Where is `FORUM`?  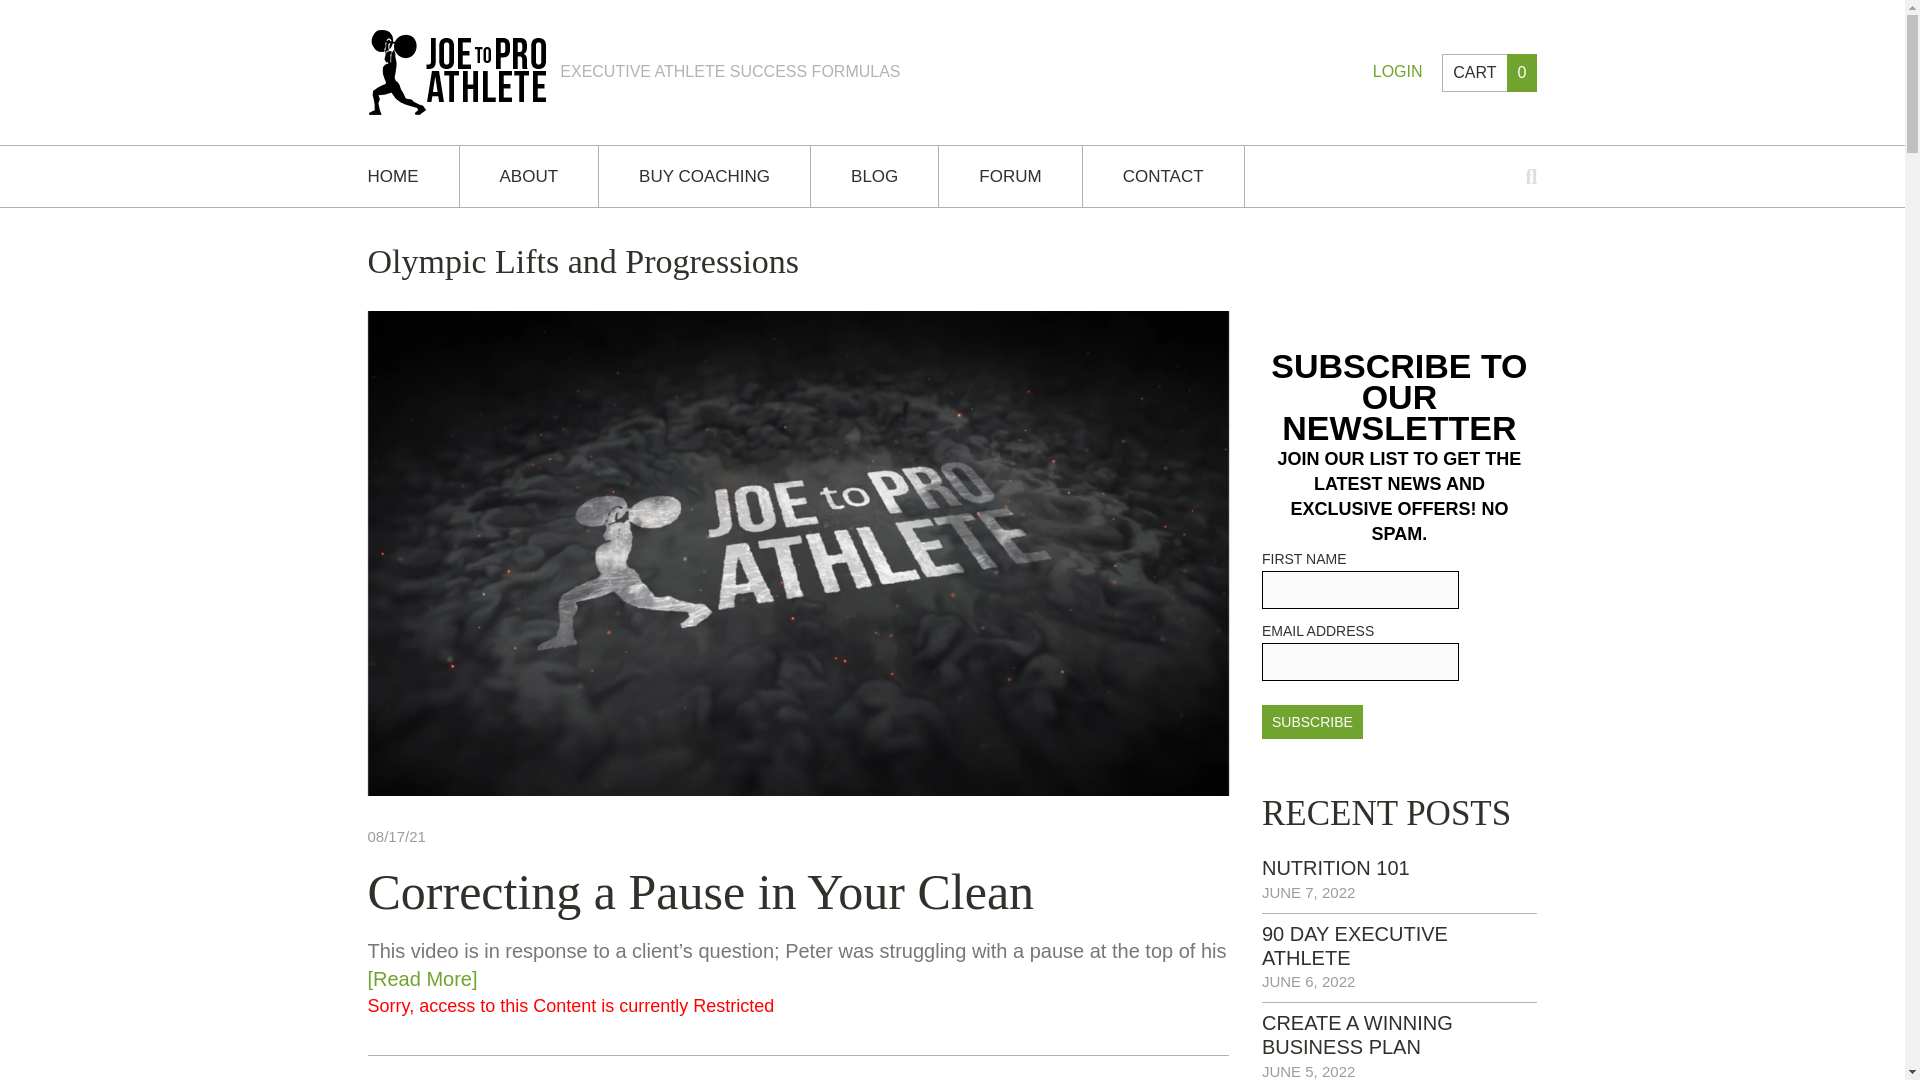 FORUM is located at coordinates (1009, 176).